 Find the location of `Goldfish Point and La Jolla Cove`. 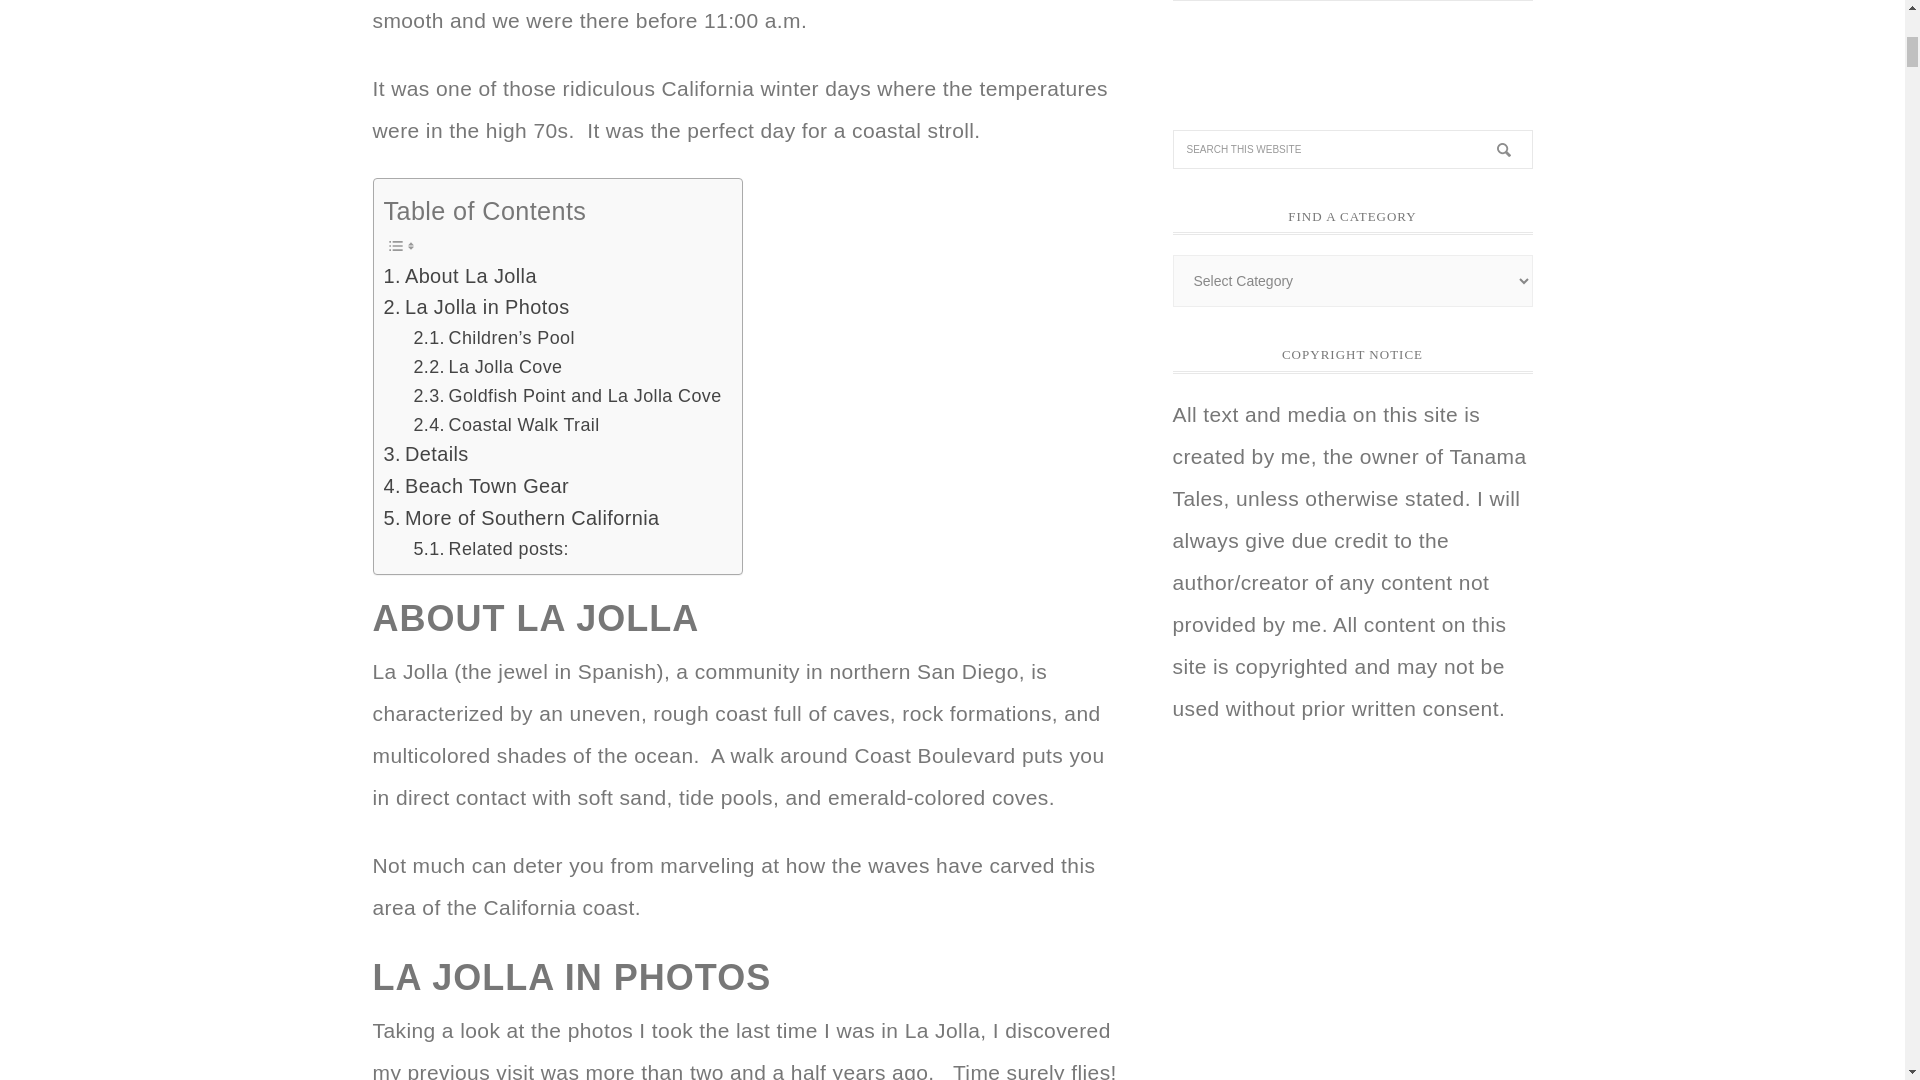

Goldfish Point and La Jolla Cove is located at coordinates (566, 396).